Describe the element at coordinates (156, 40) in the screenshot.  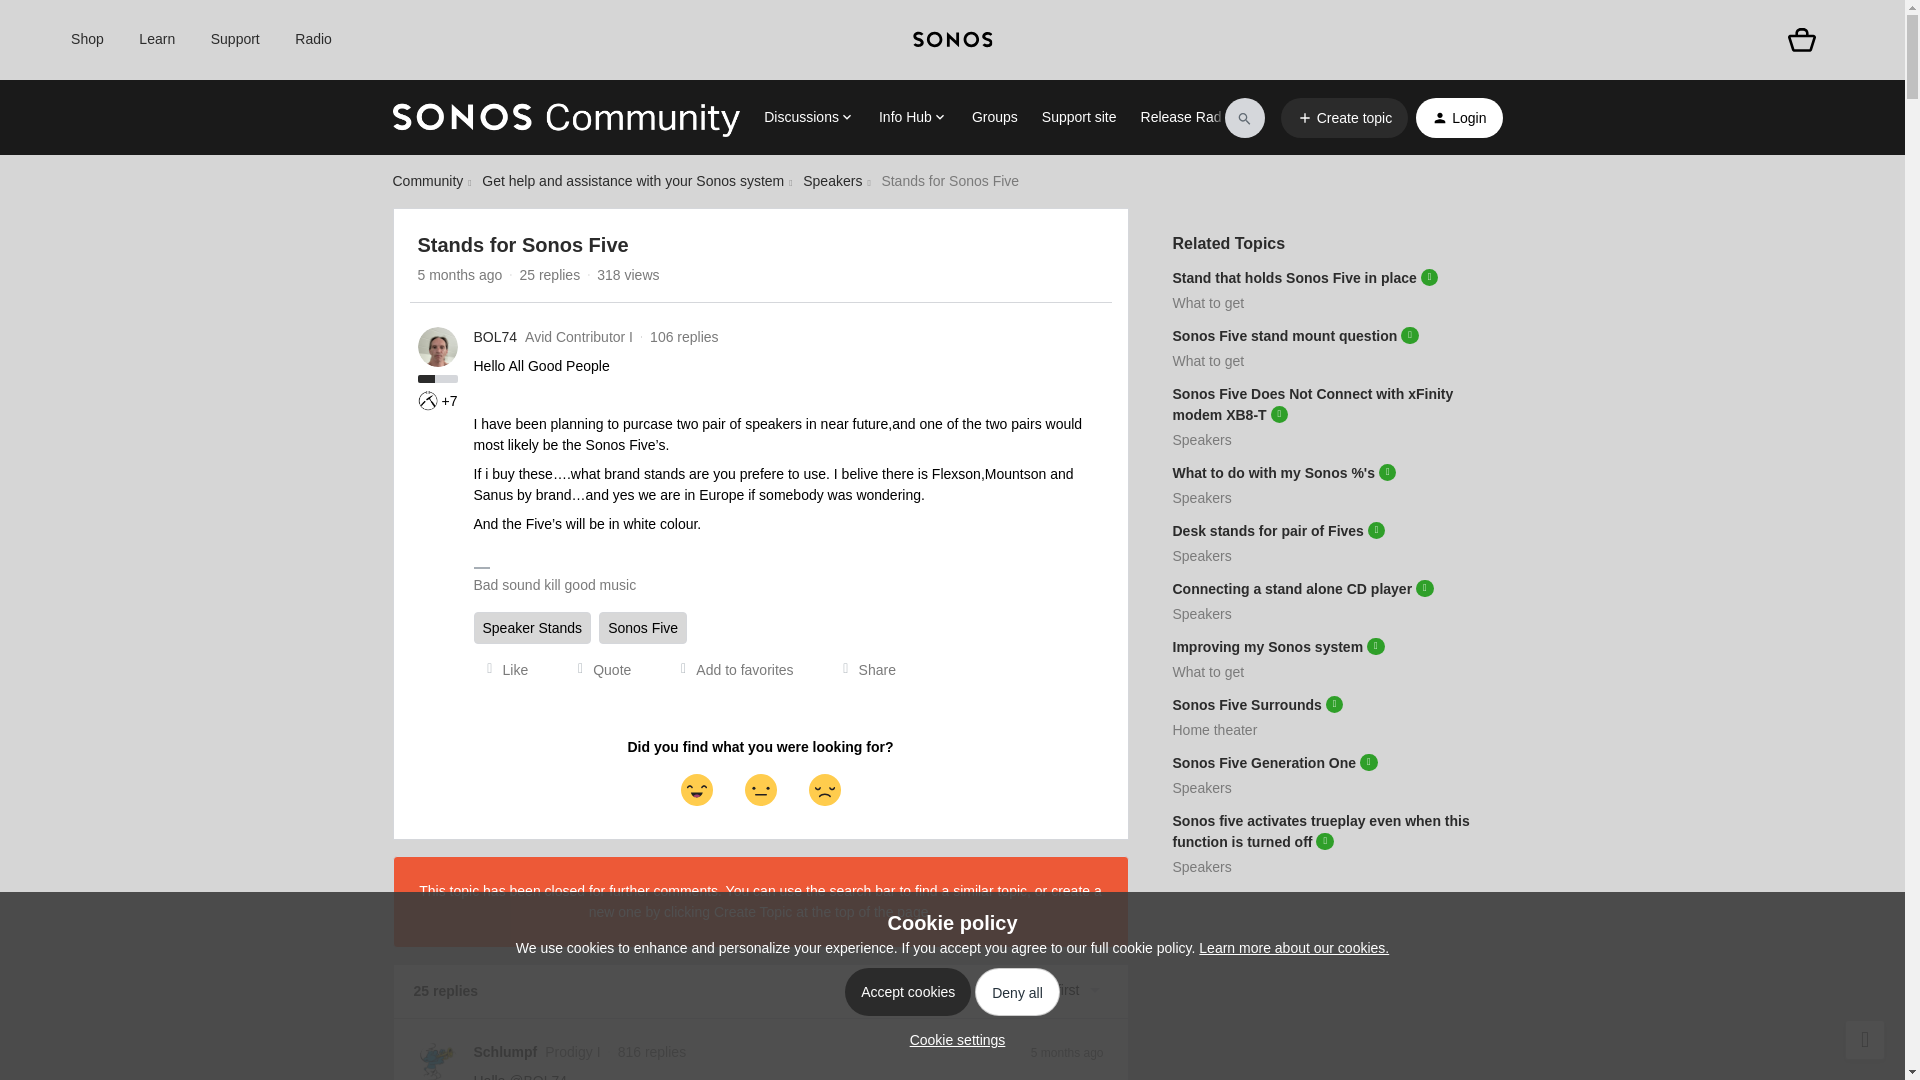
I see `Learn` at that location.